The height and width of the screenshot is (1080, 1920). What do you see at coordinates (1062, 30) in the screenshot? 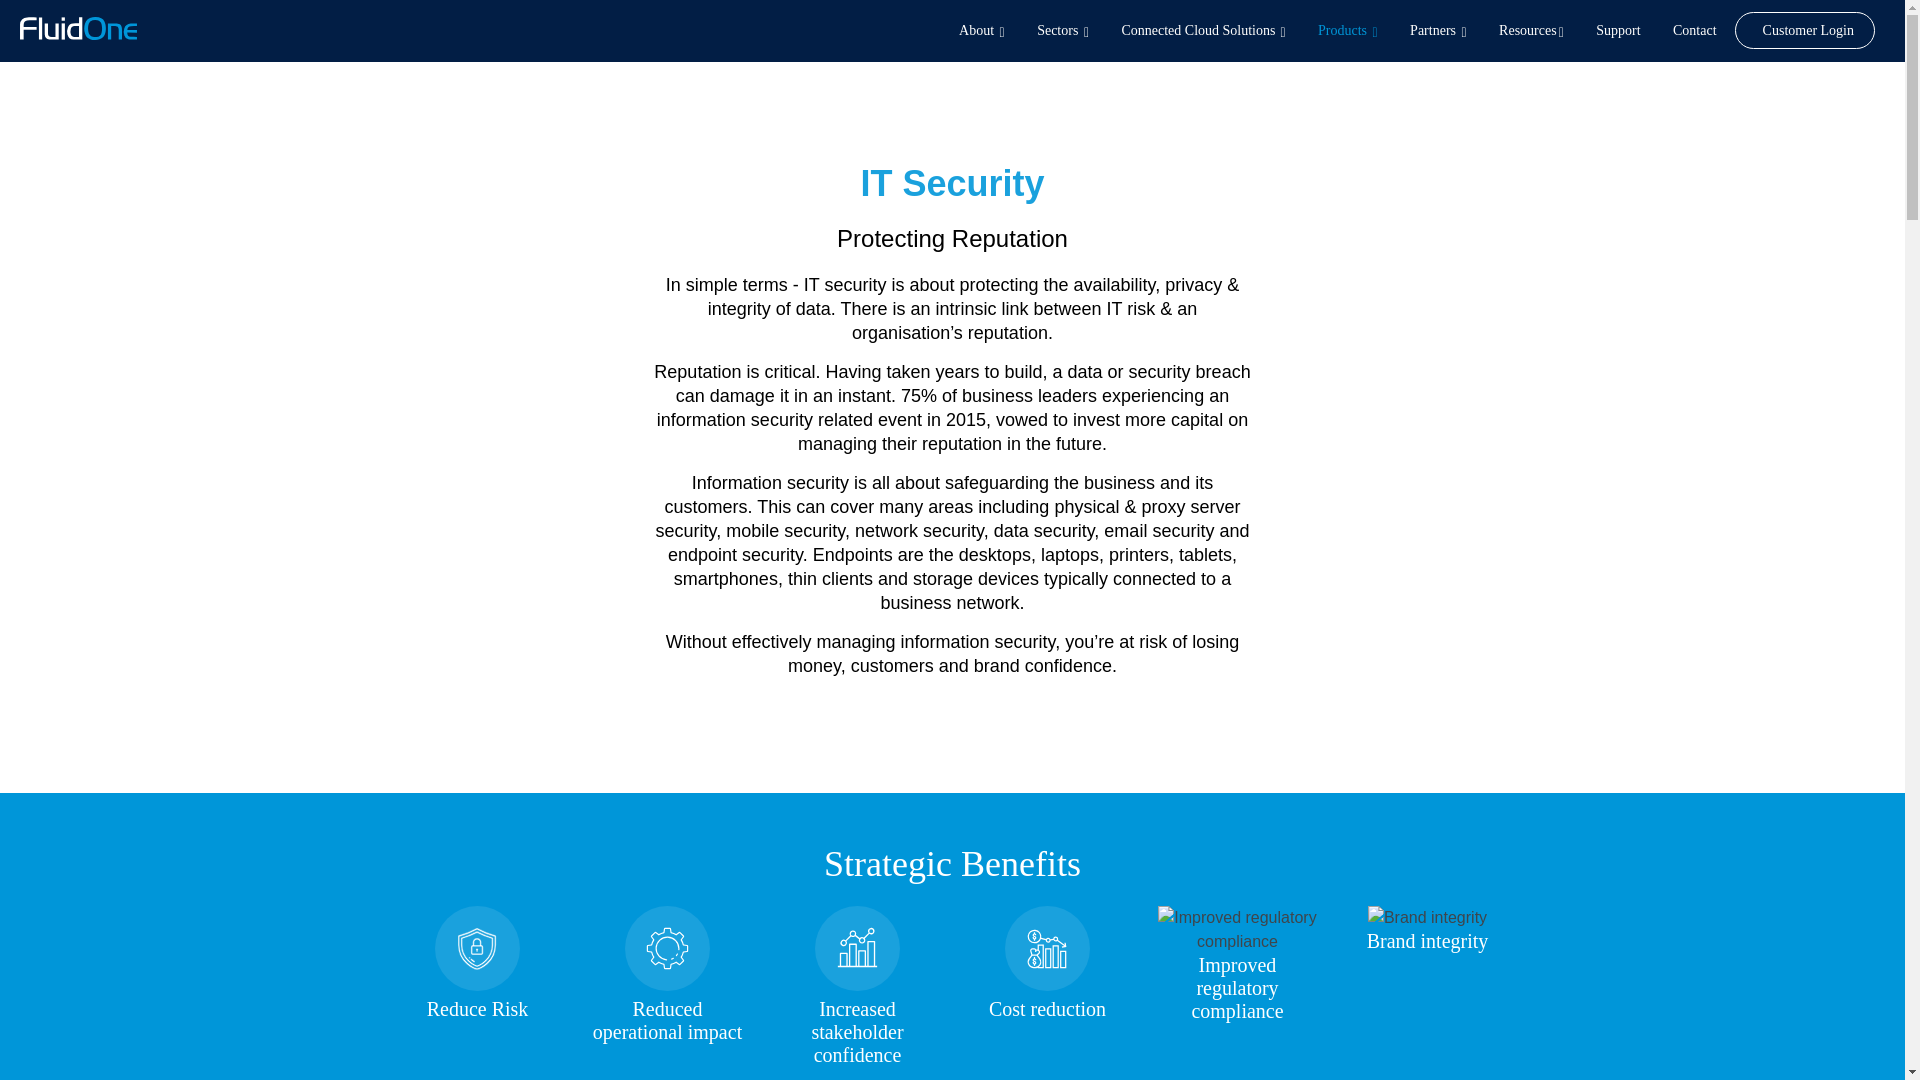
I see `Sectors` at bounding box center [1062, 30].